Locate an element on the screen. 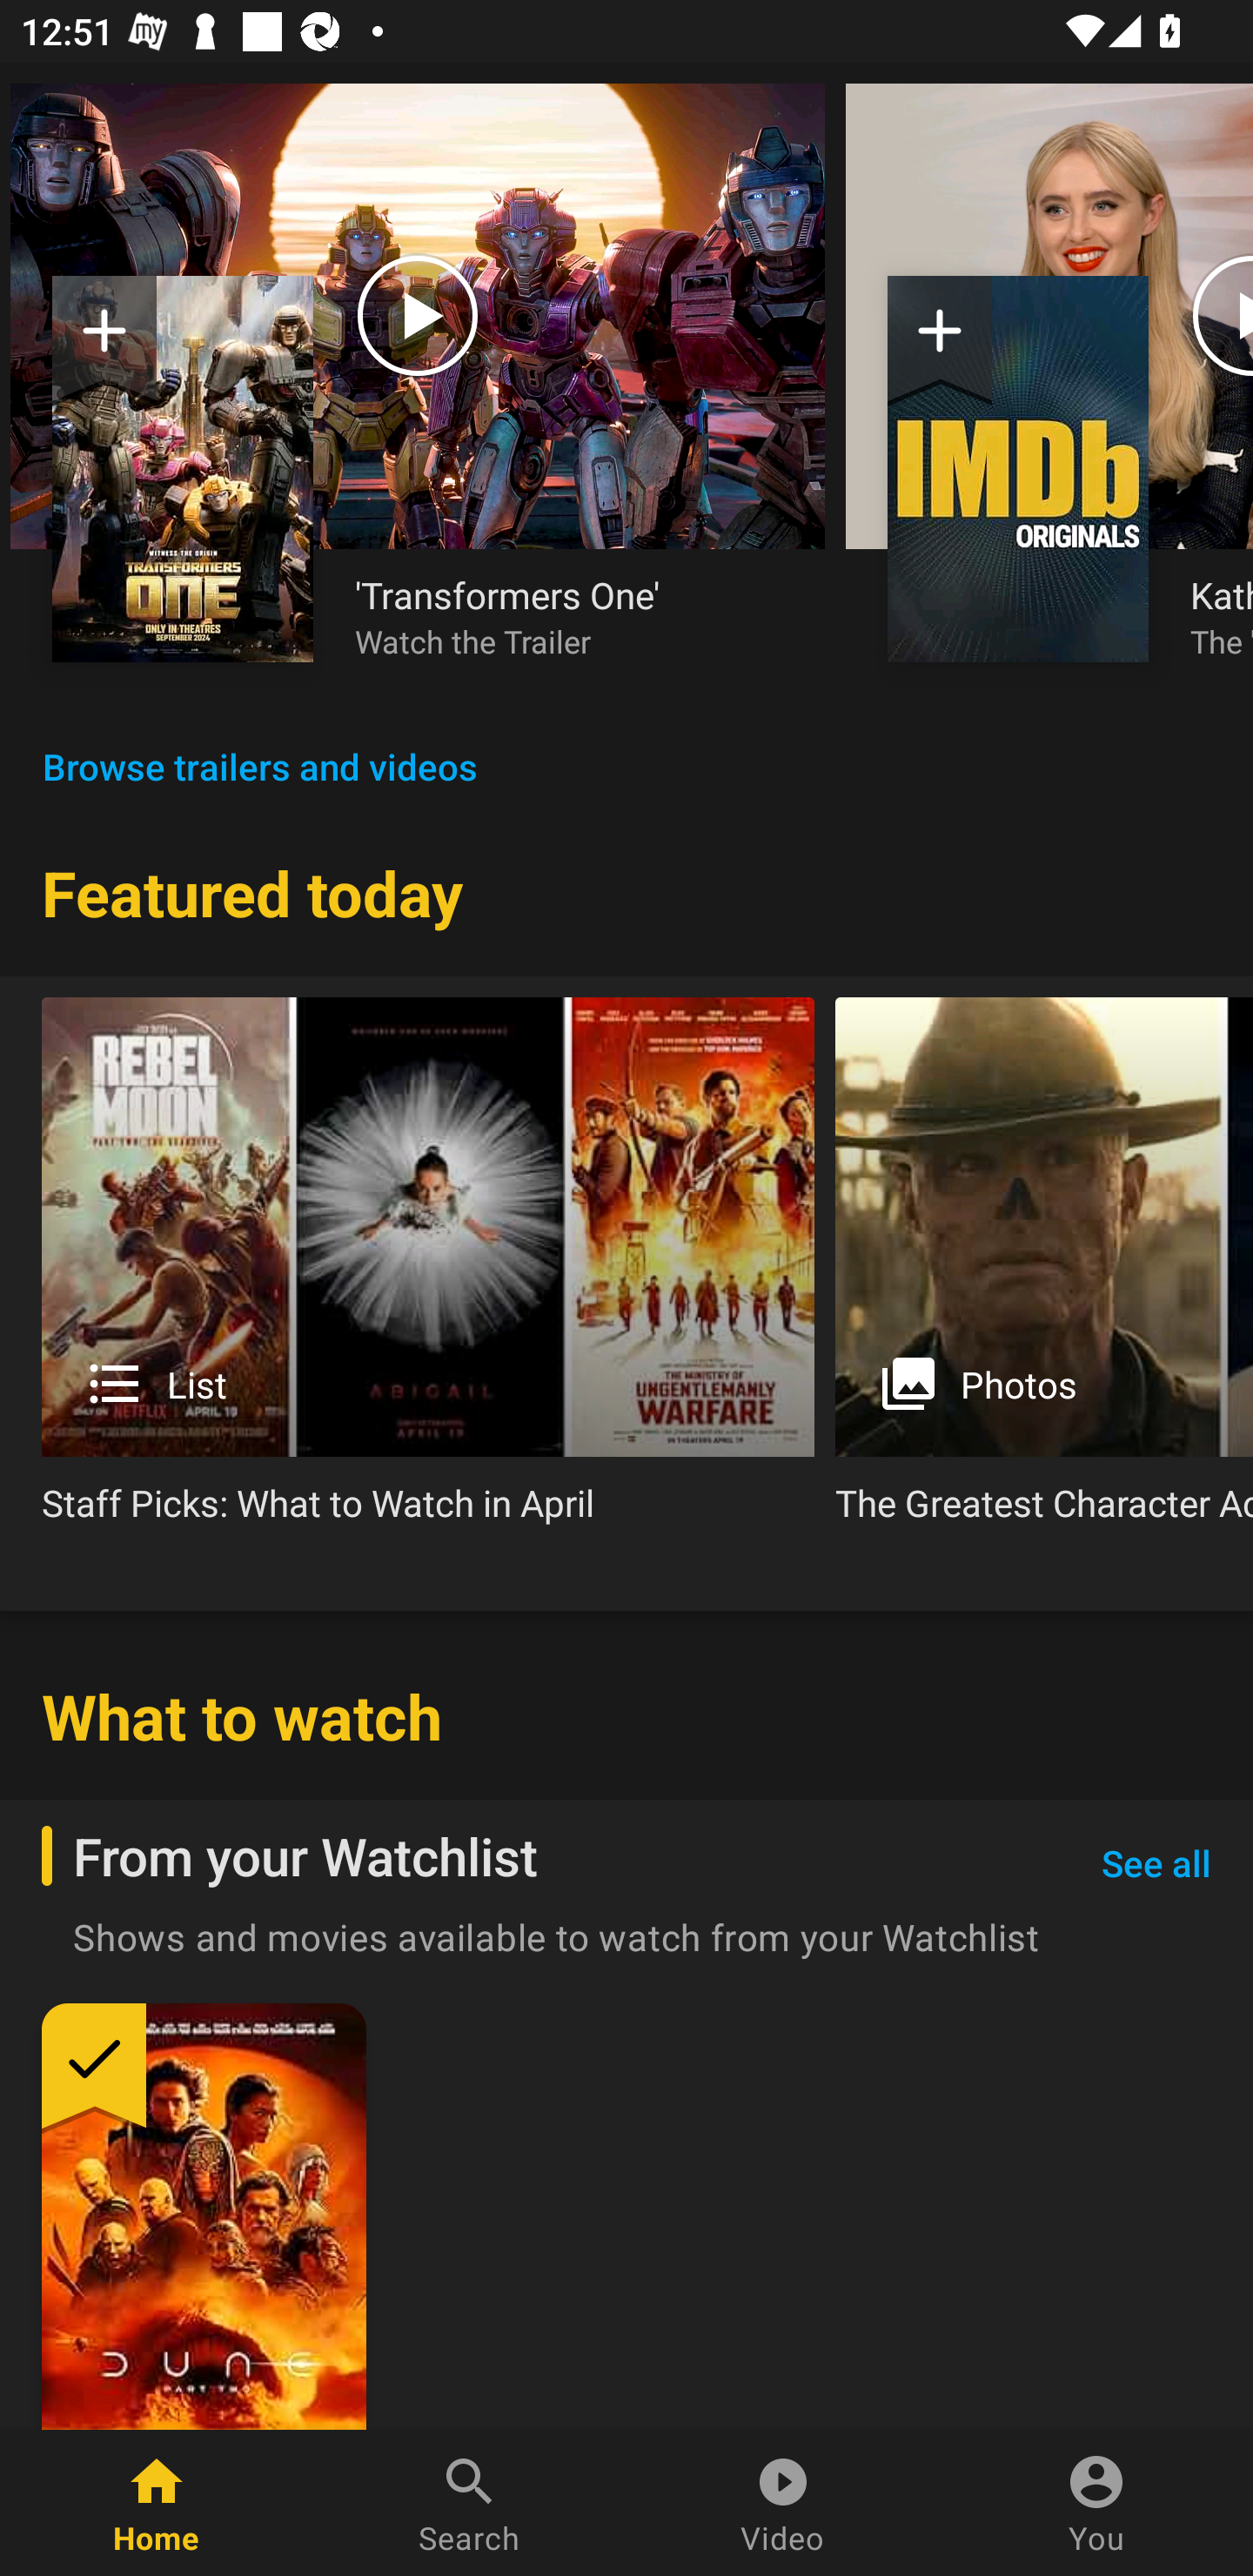  Photos The Greatest Character Actors of All Time is located at coordinates (1044, 1272).